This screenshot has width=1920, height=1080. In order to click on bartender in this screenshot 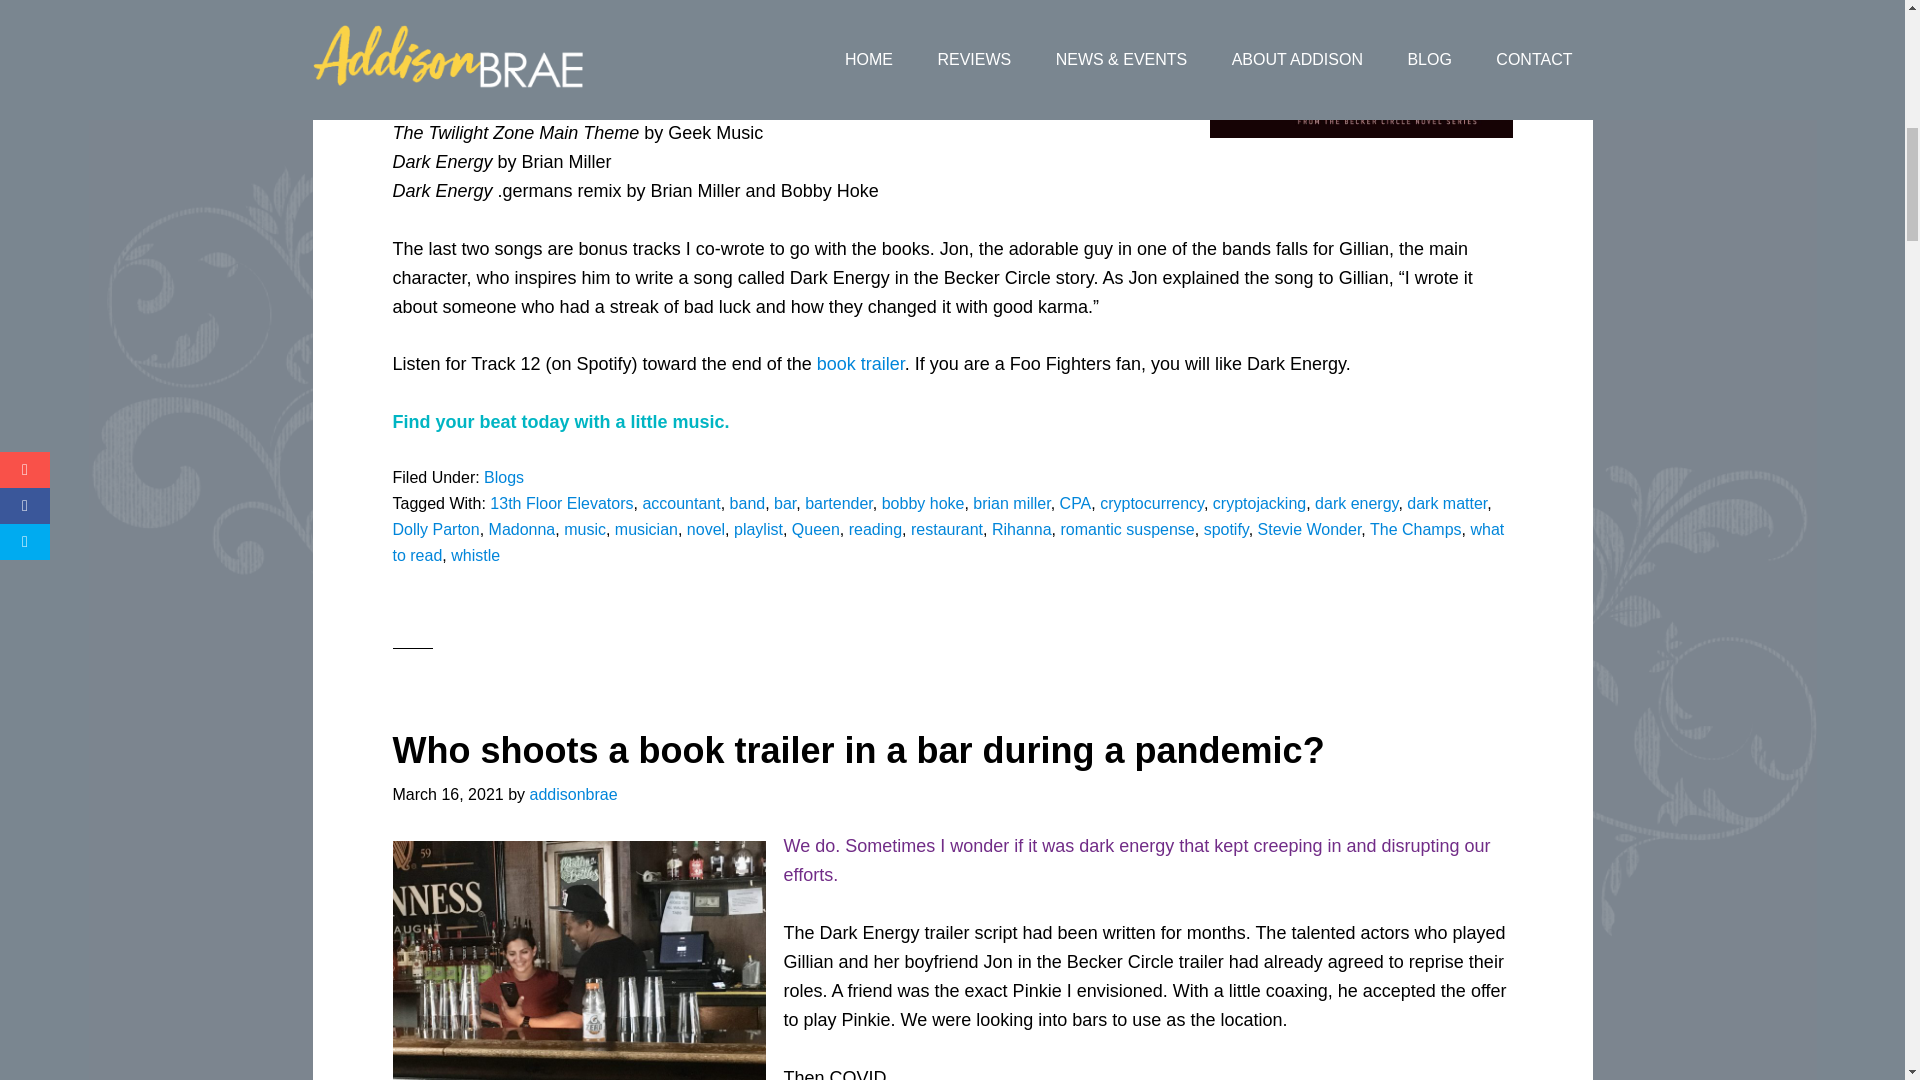, I will do `click(838, 502)`.